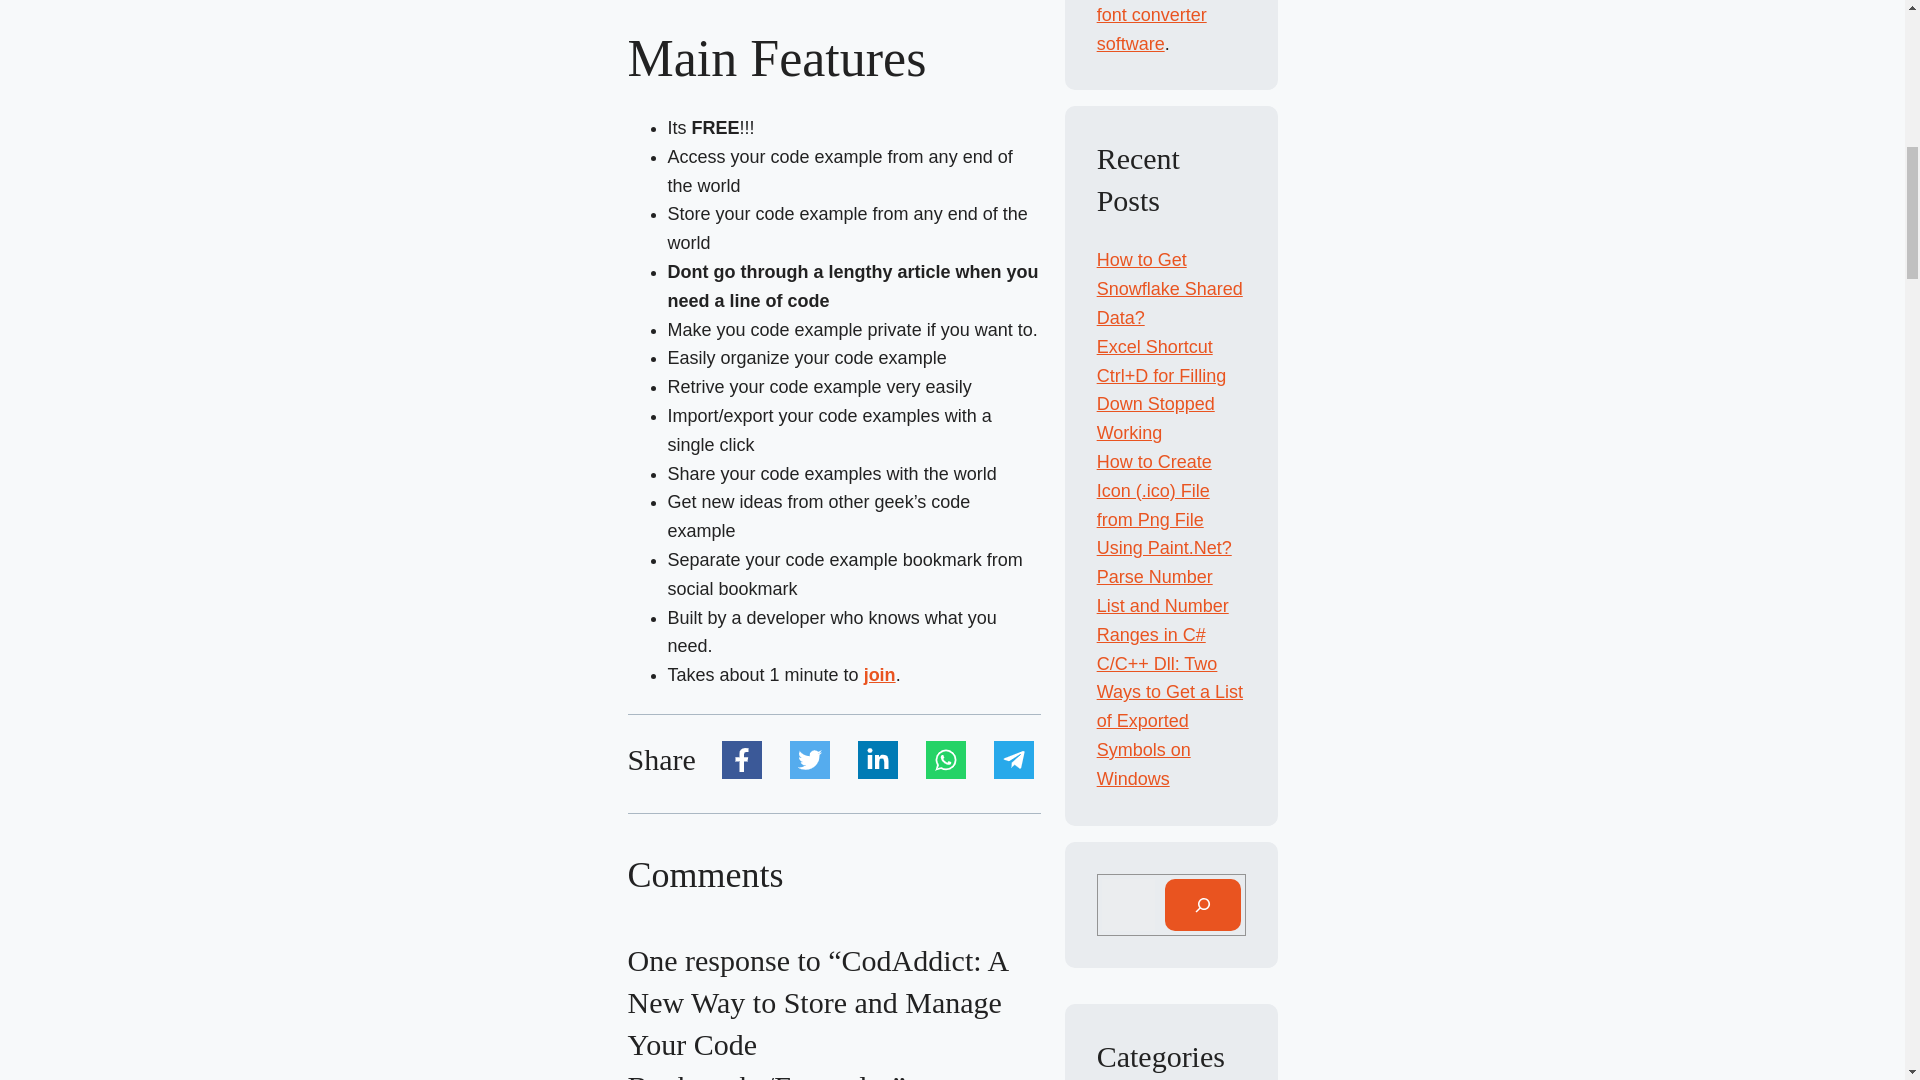 Image resolution: width=1920 pixels, height=1080 pixels. What do you see at coordinates (880, 674) in the screenshot?
I see `join` at bounding box center [880, 674].